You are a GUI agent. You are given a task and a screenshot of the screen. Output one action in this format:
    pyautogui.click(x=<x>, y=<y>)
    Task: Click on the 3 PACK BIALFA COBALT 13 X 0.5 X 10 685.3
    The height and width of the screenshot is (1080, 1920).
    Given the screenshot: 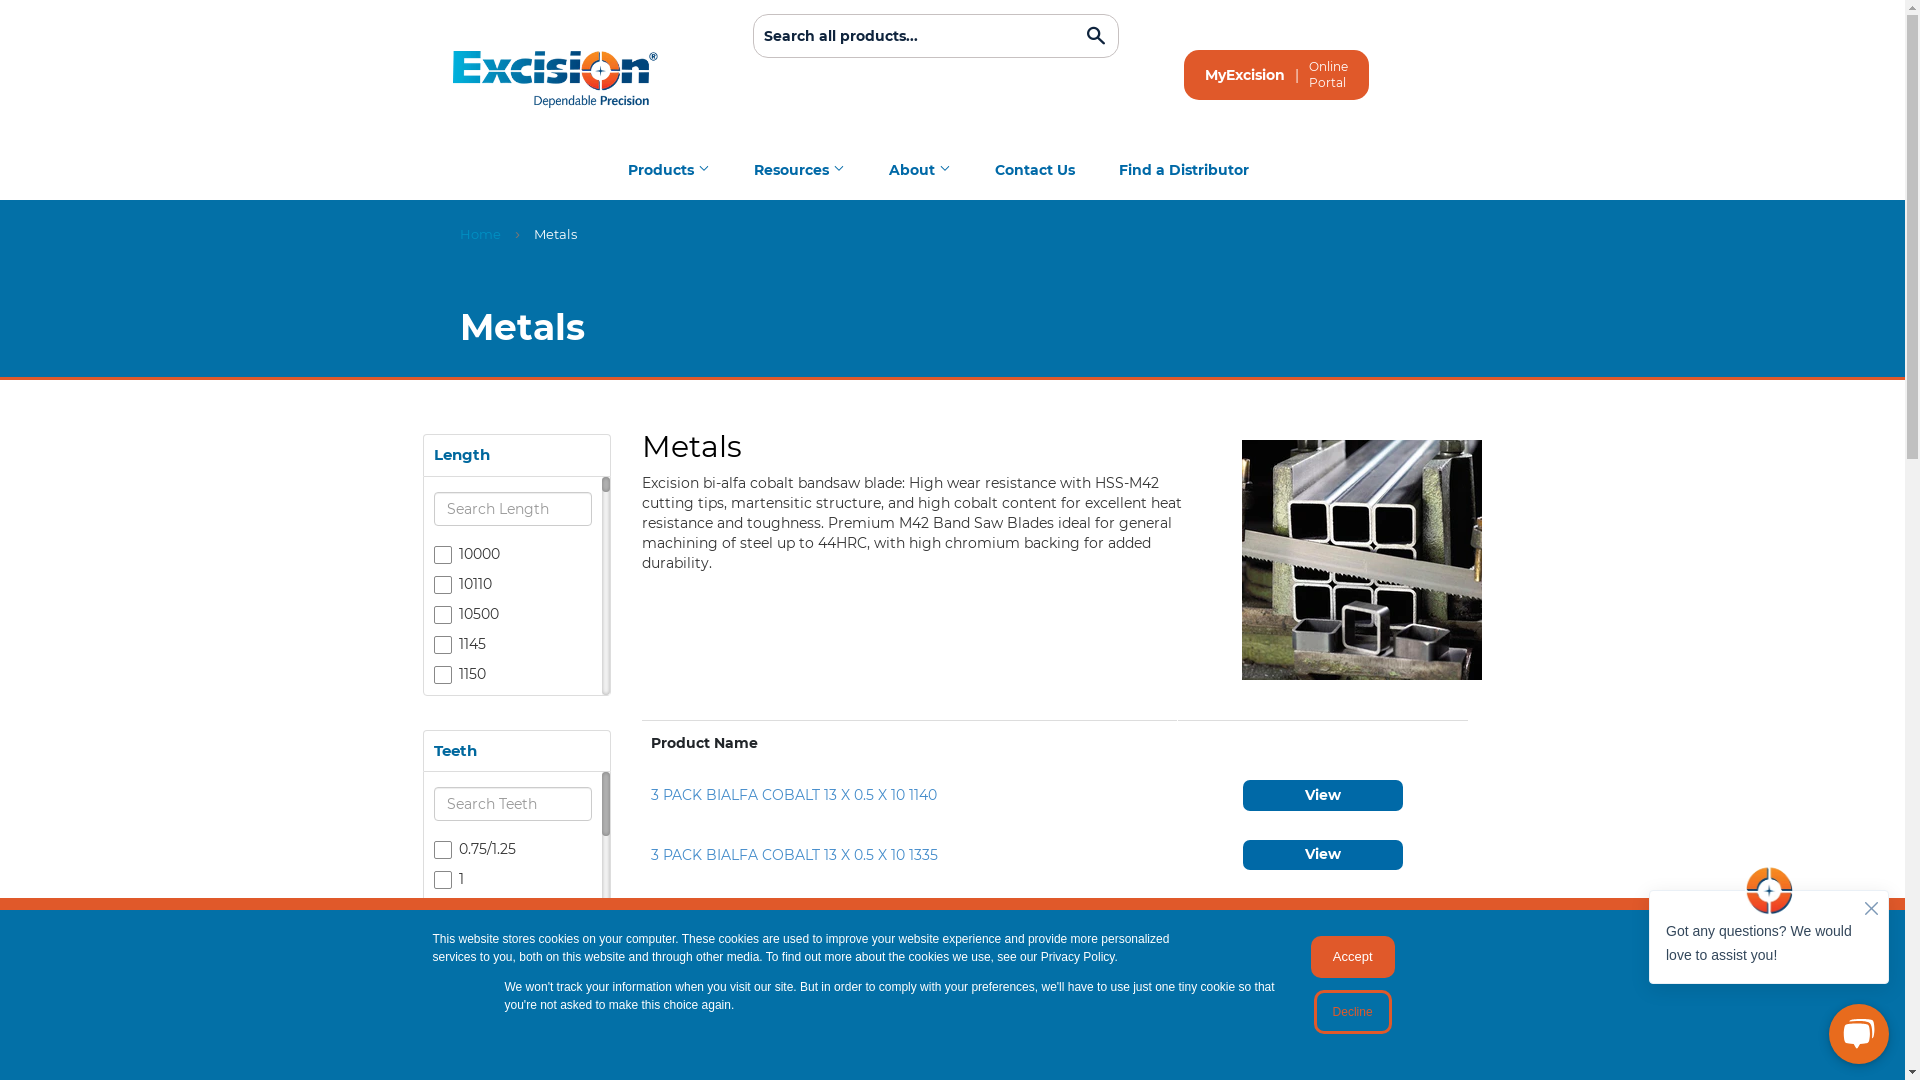 What is the action you would take?
    pyautogui.click(x=798, y=974)
    